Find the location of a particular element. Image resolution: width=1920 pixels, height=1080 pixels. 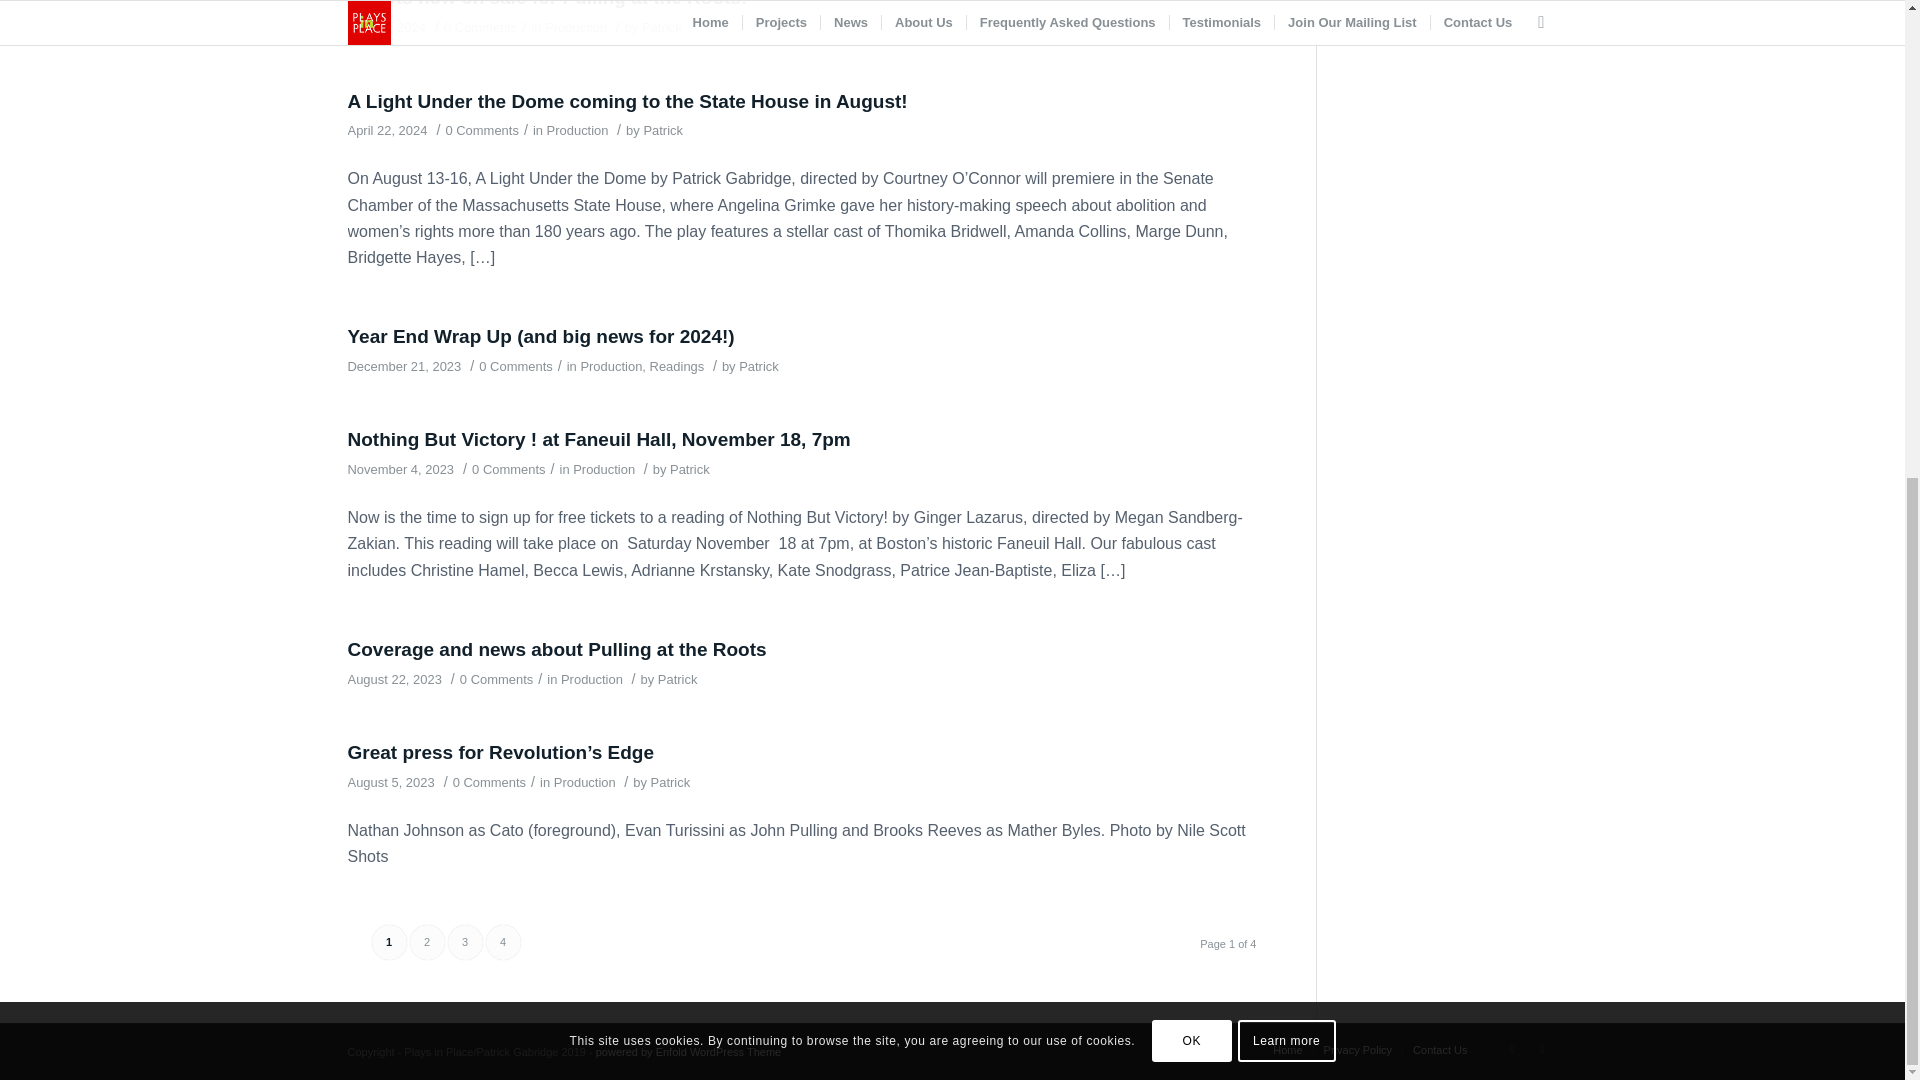

Posts by Patrick is located at coordinates (663, 130).